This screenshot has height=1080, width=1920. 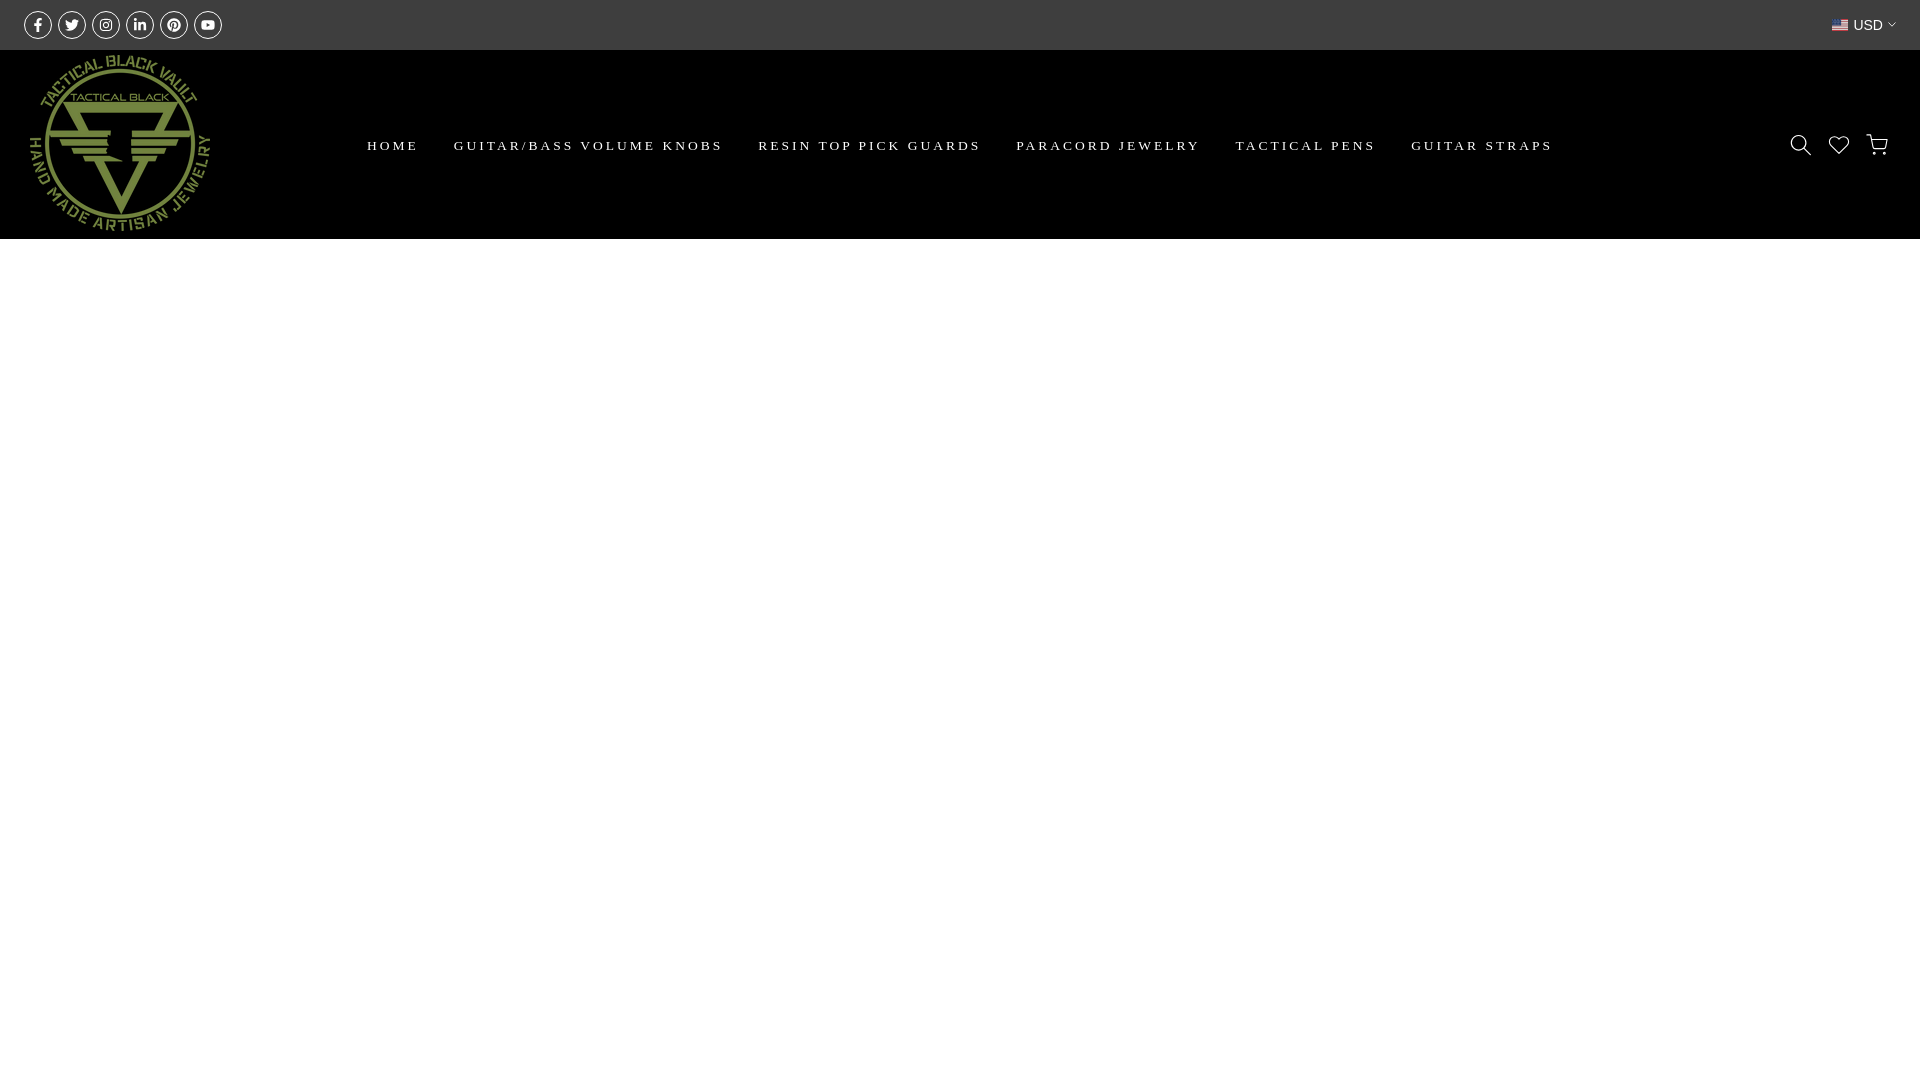 I want to click on TACTICAL PENS, so click(x=1305, y=145).